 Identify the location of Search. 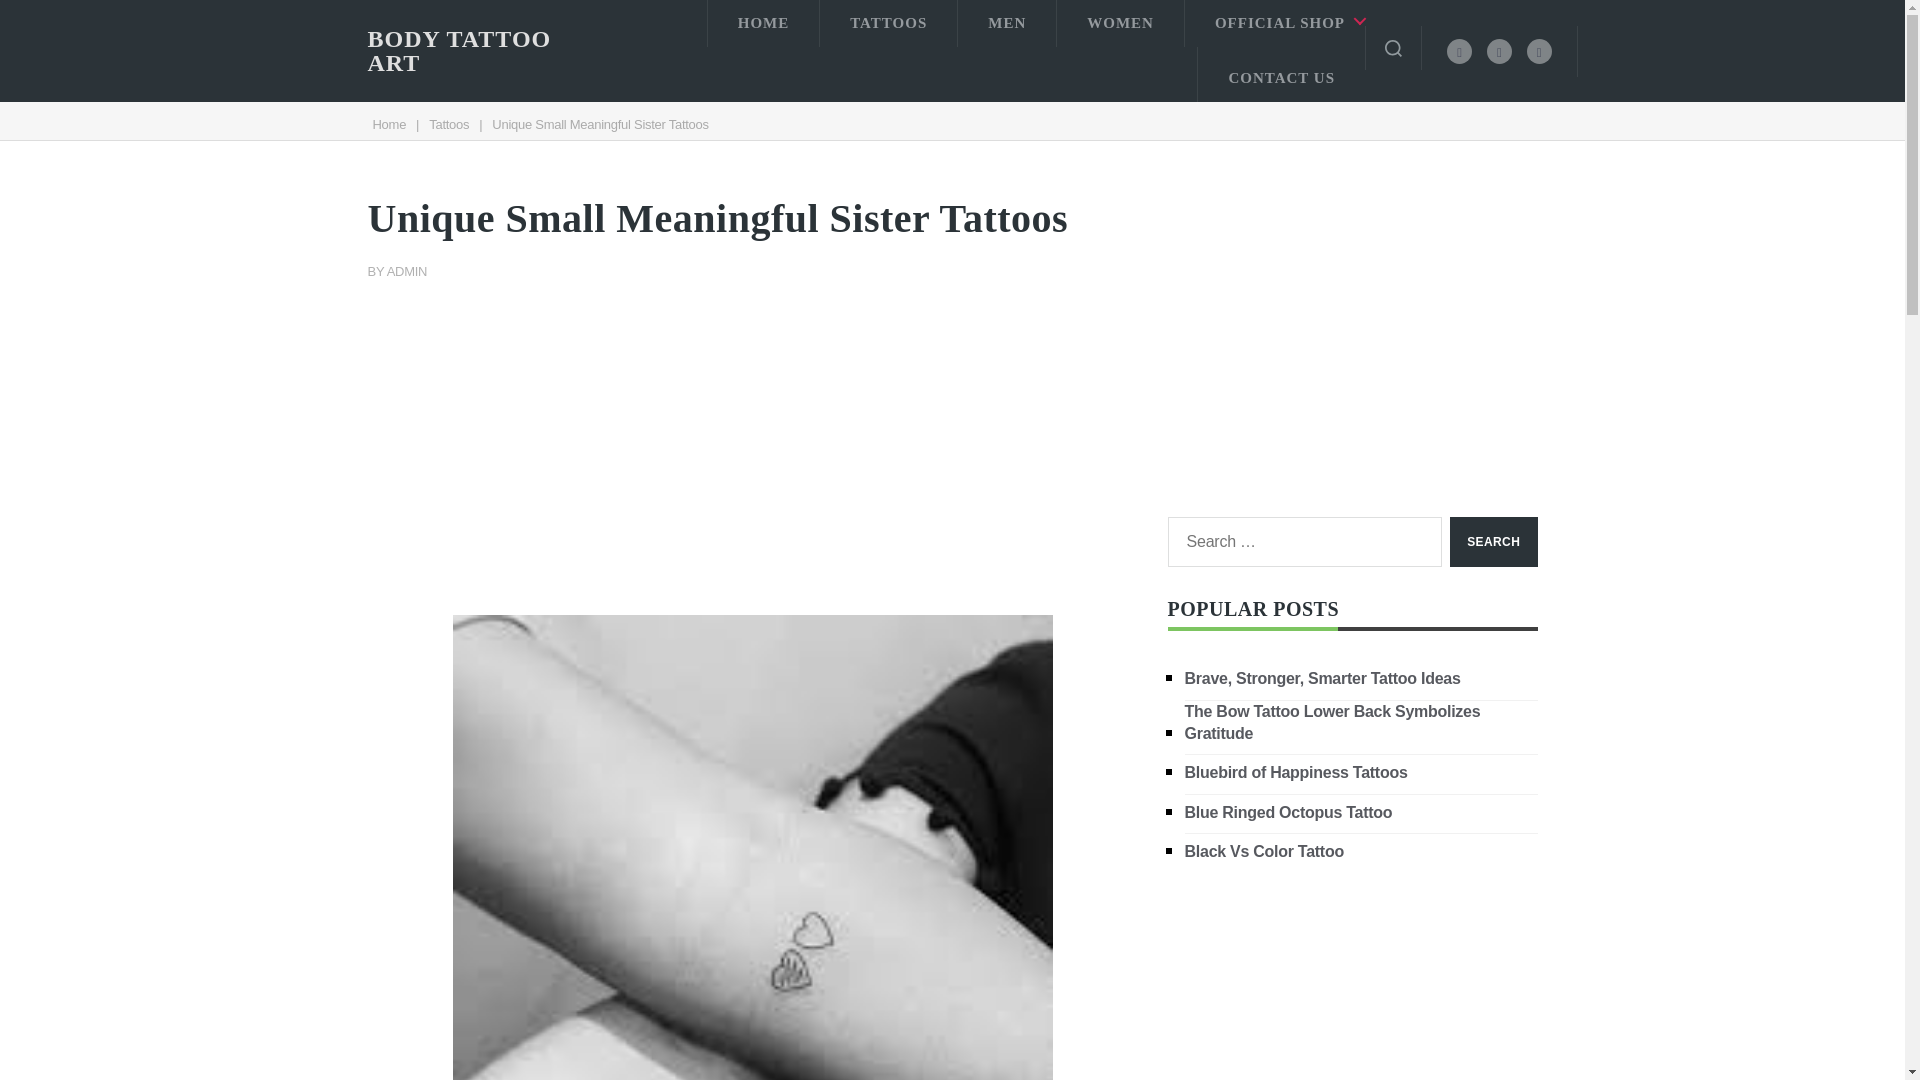
(1493, 542).